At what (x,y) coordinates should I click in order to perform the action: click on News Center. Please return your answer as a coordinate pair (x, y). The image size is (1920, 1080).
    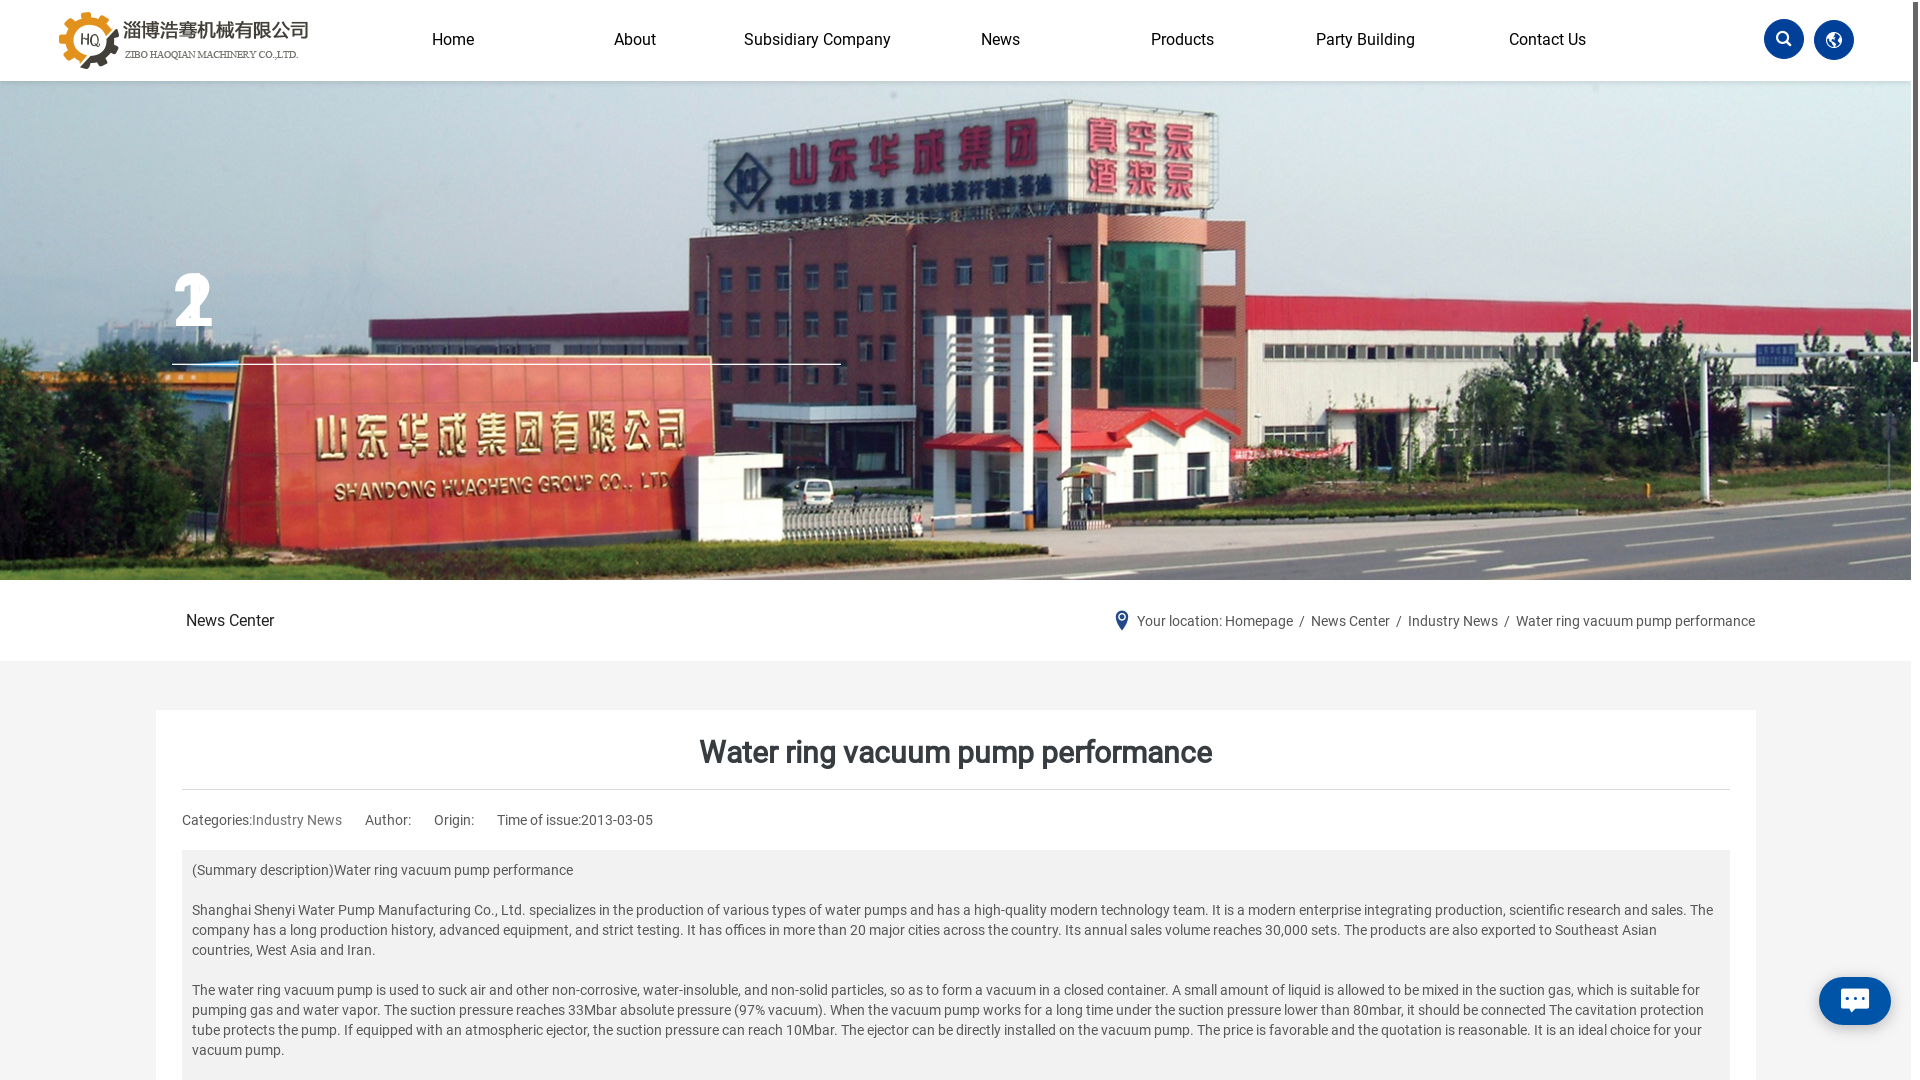
    Looking at the image, I should click on (230, 621).